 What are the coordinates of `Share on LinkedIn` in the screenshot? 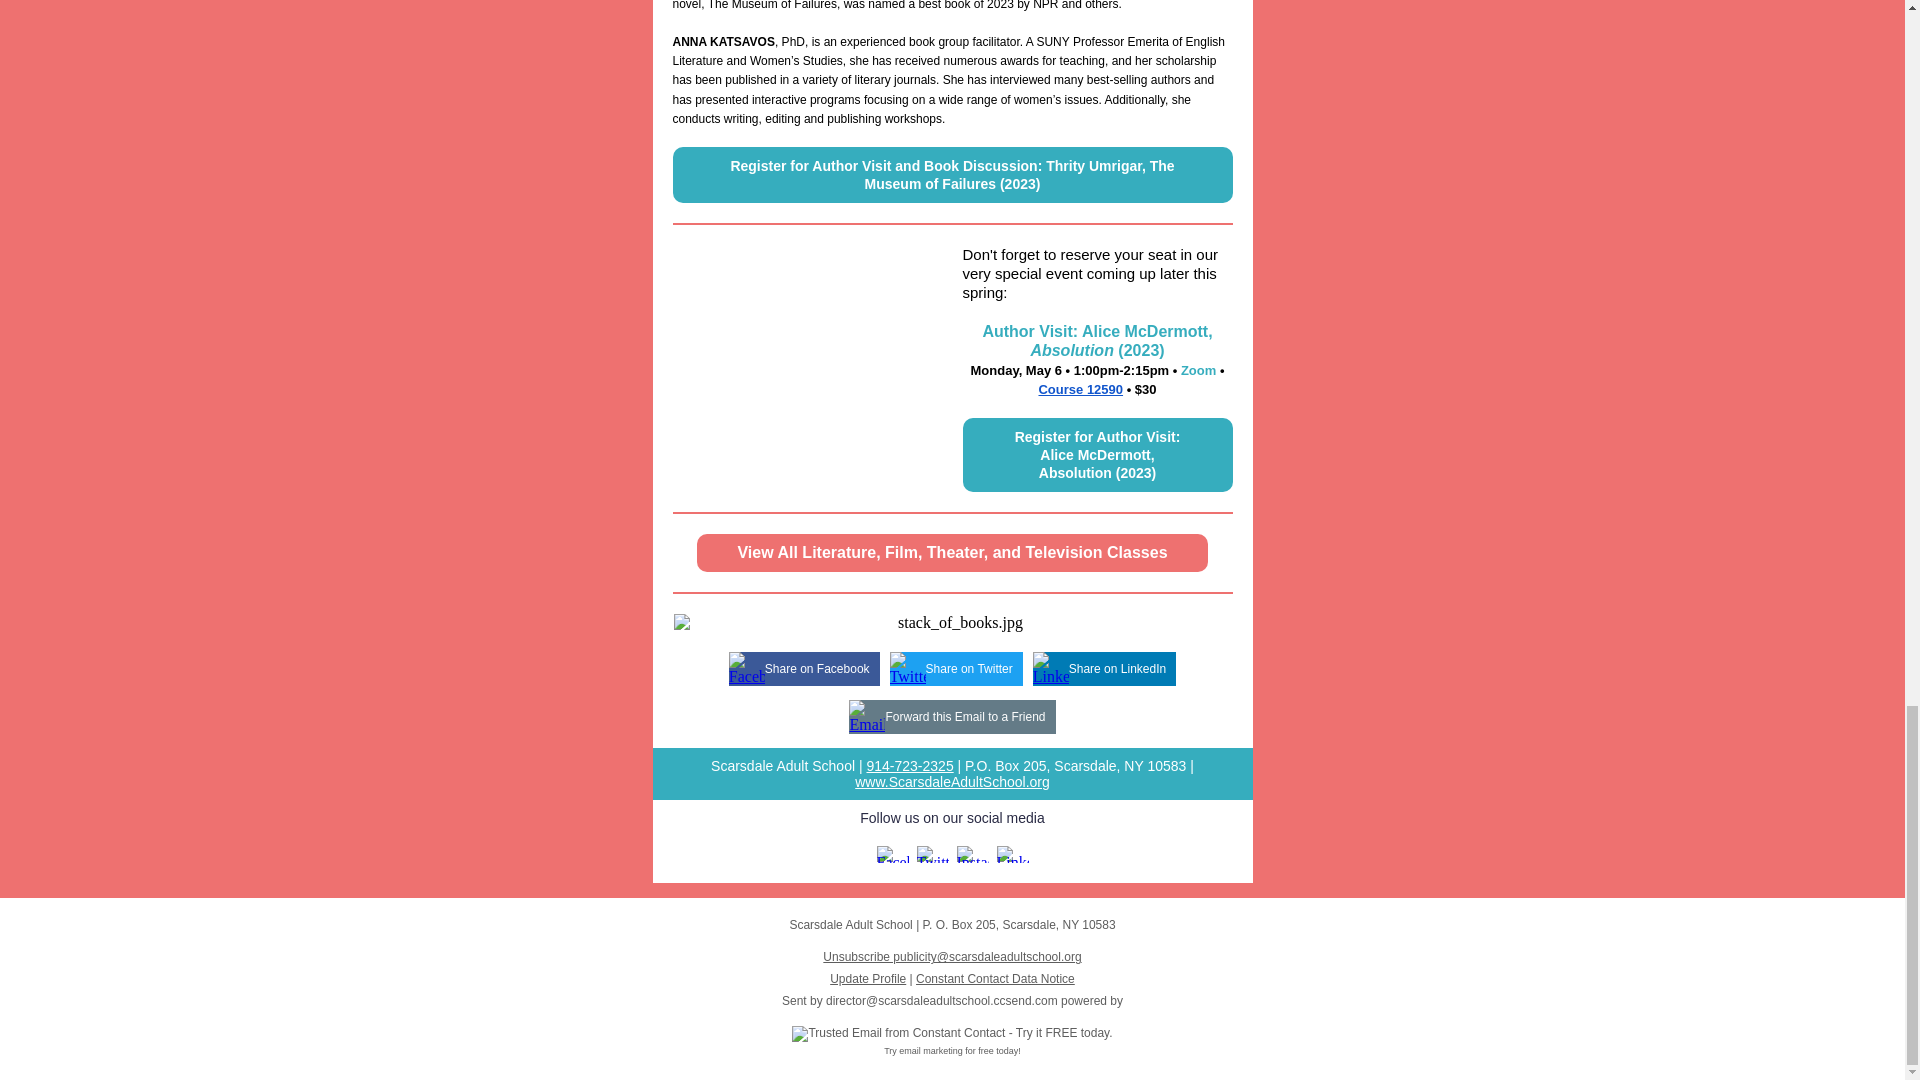 It's located at (1117, 669).